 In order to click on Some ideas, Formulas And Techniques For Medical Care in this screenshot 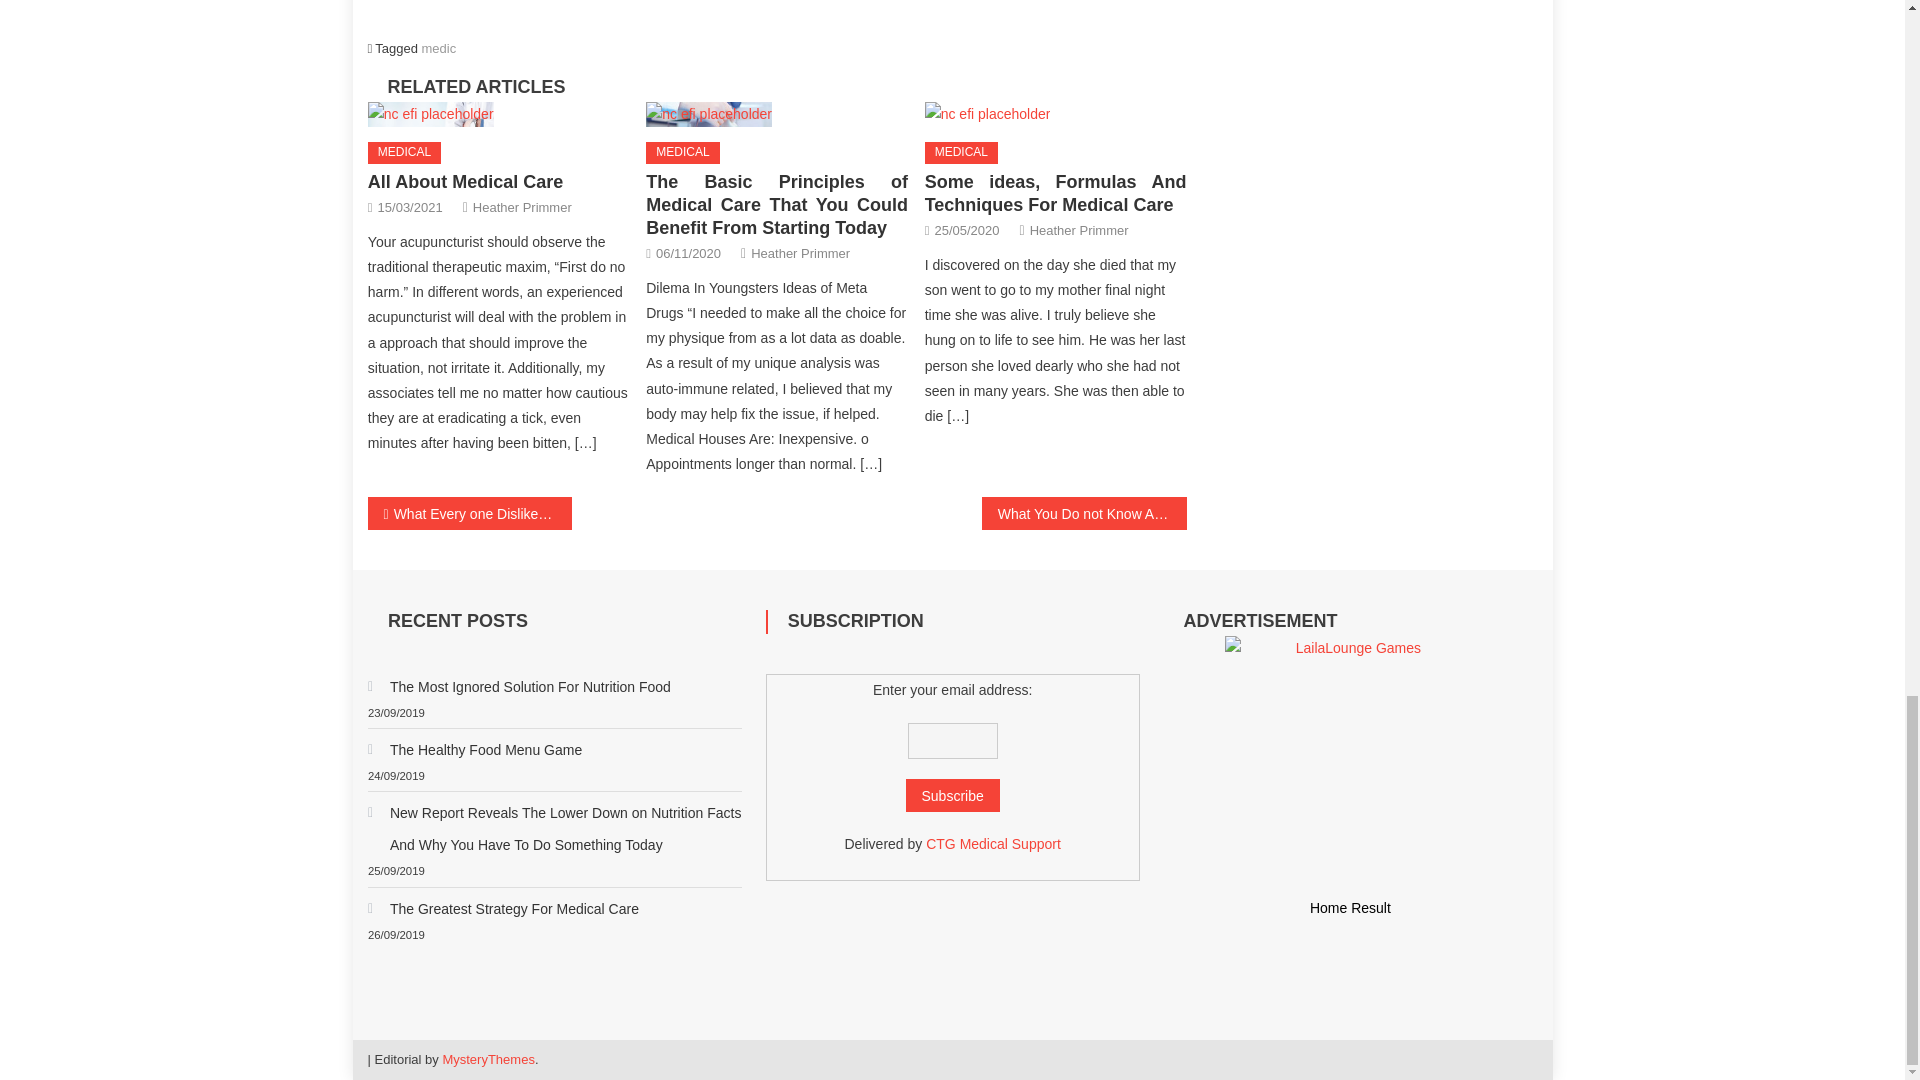, I will do `click(1056, 192)`.